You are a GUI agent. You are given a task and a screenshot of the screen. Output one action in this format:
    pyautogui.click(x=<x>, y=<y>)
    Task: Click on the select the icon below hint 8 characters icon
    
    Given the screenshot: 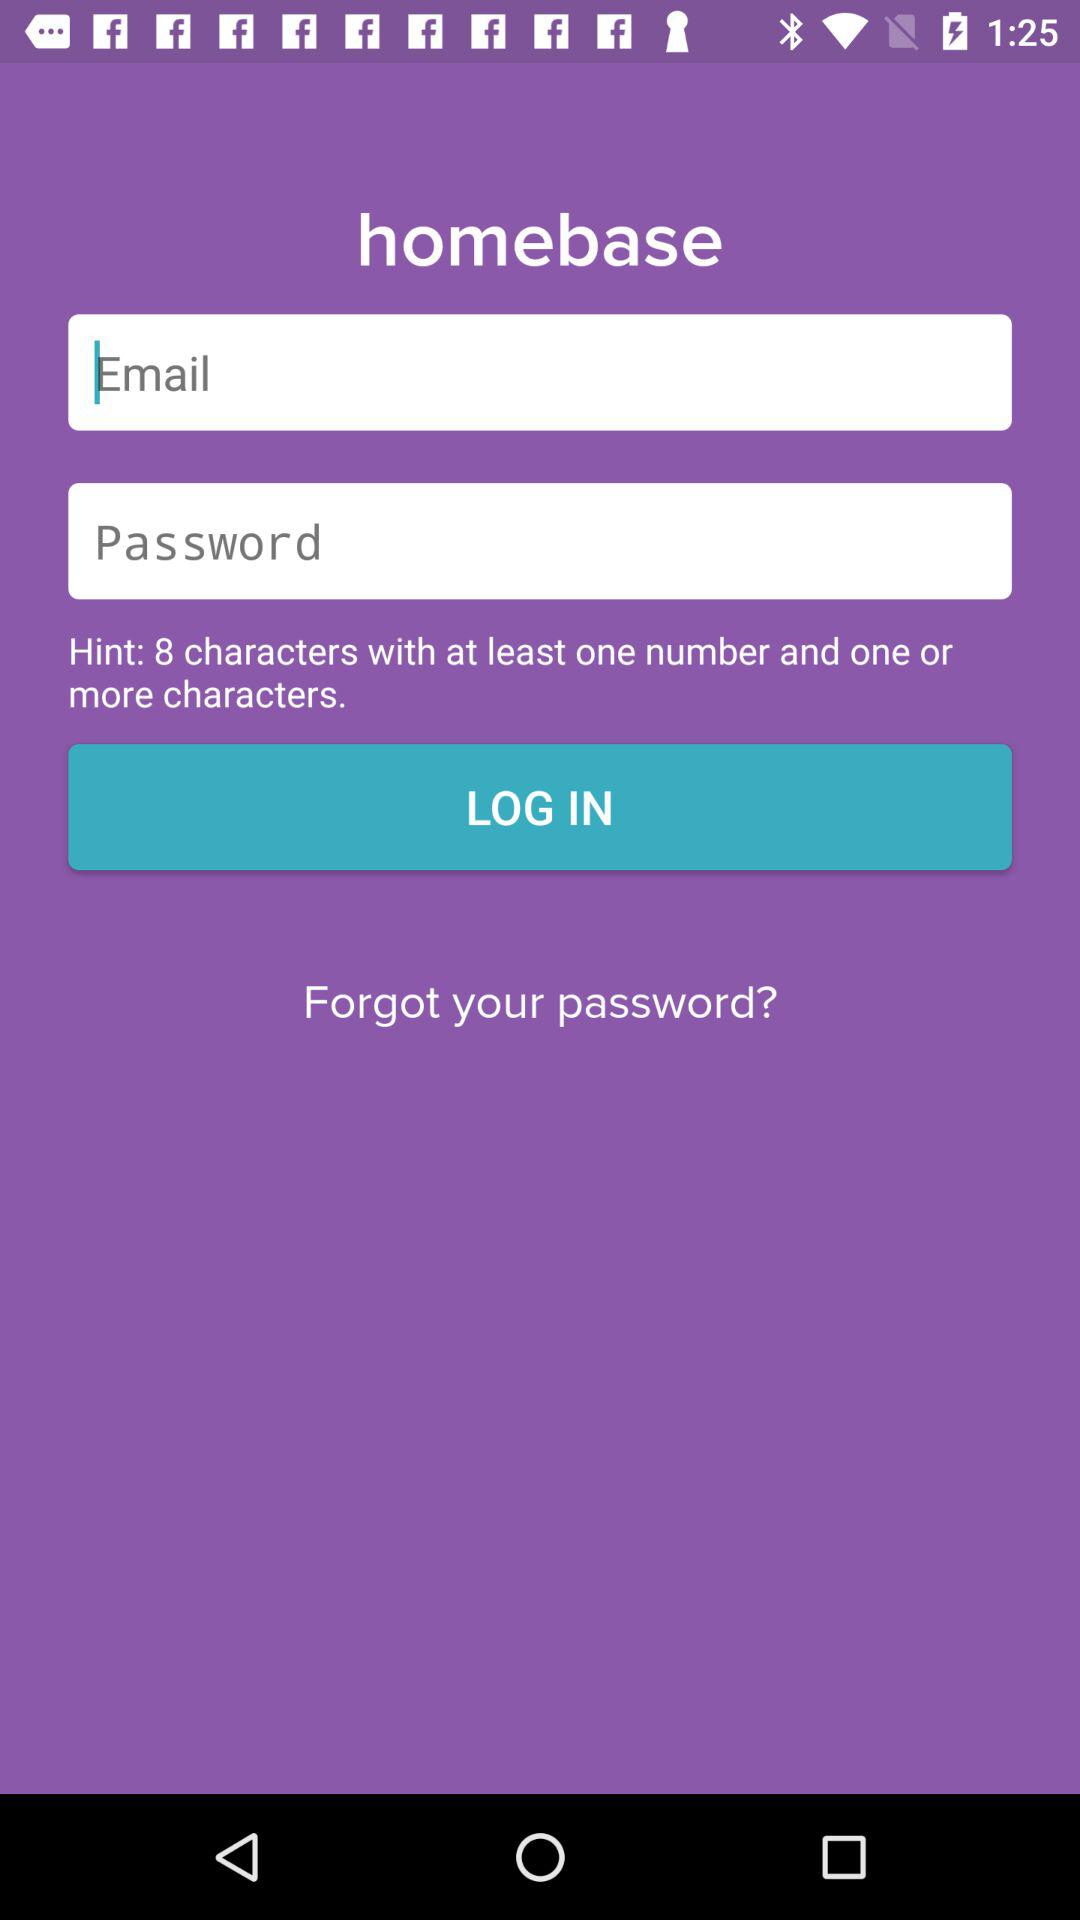 What is the action you would take?
    pyautogui.click(x=540, y=806)
    